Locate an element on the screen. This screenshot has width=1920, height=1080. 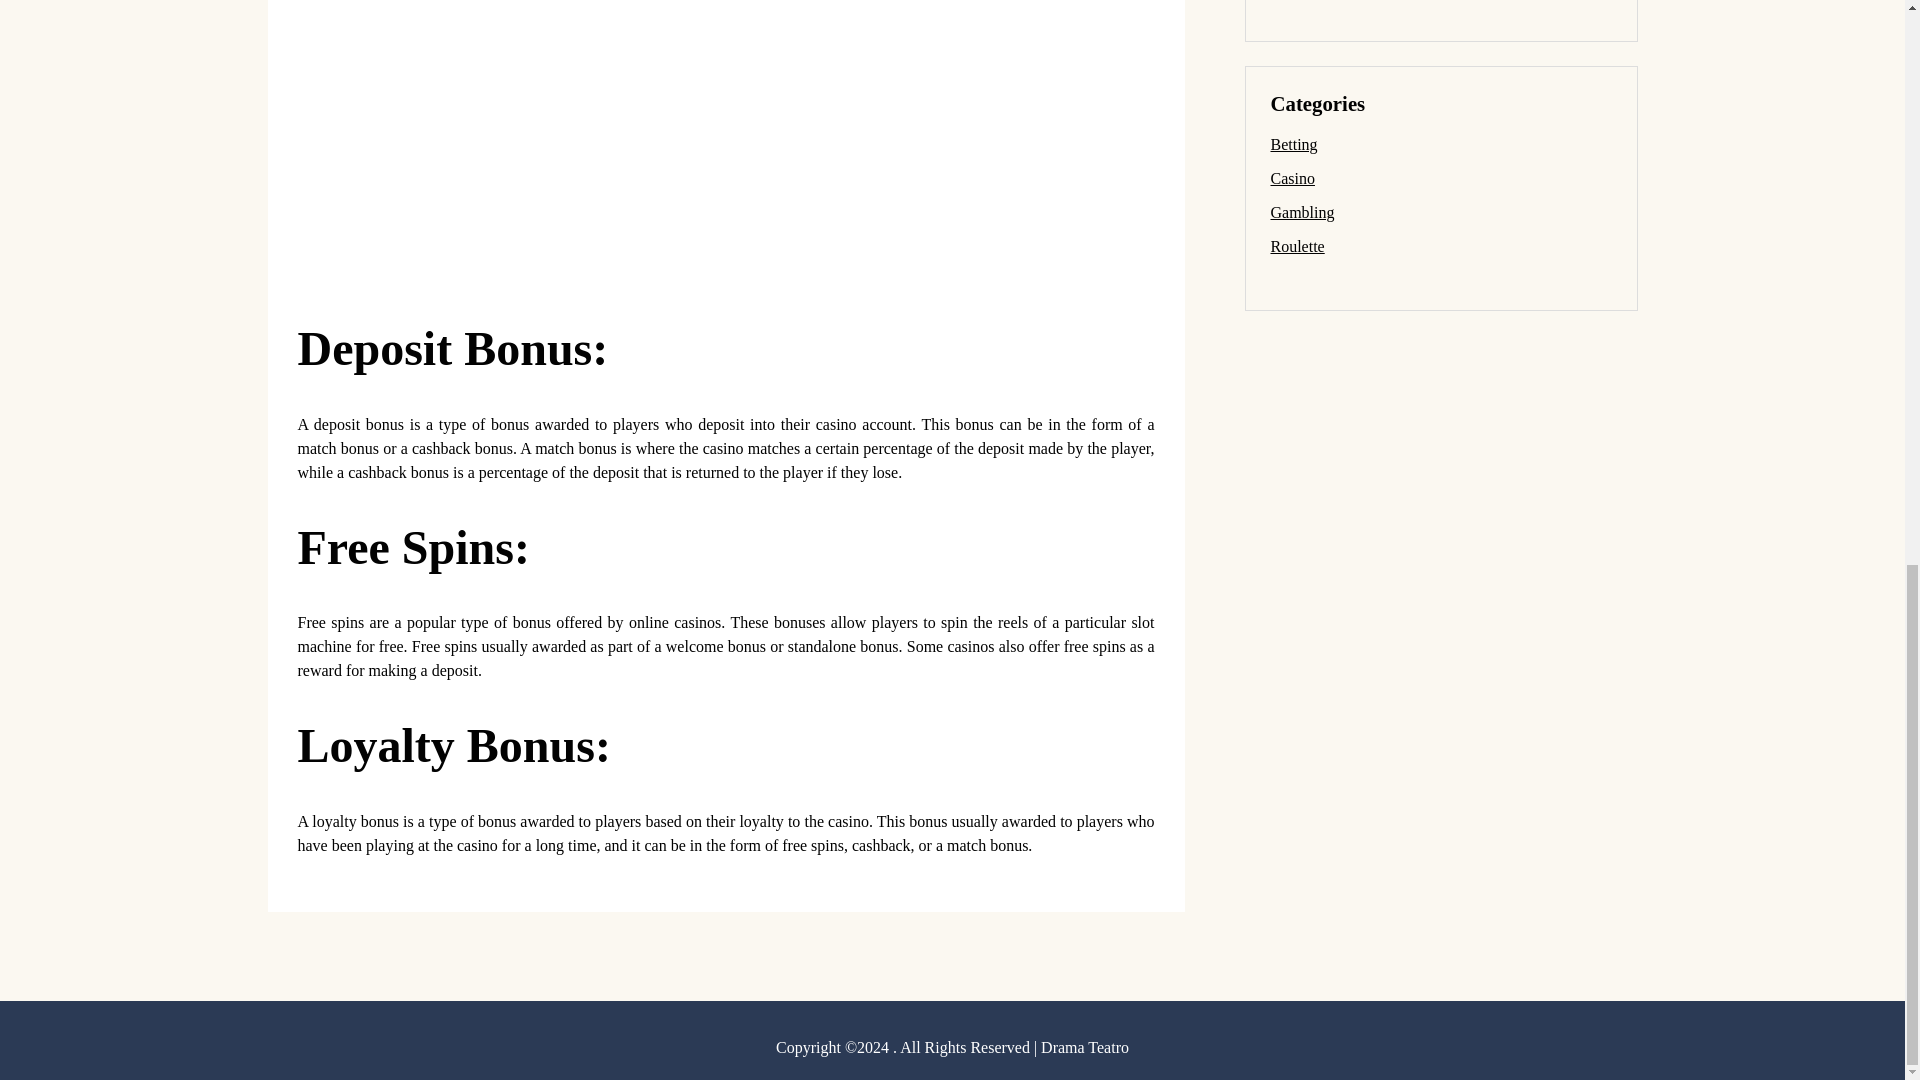
Betting is located at coordinates (1293, 144).